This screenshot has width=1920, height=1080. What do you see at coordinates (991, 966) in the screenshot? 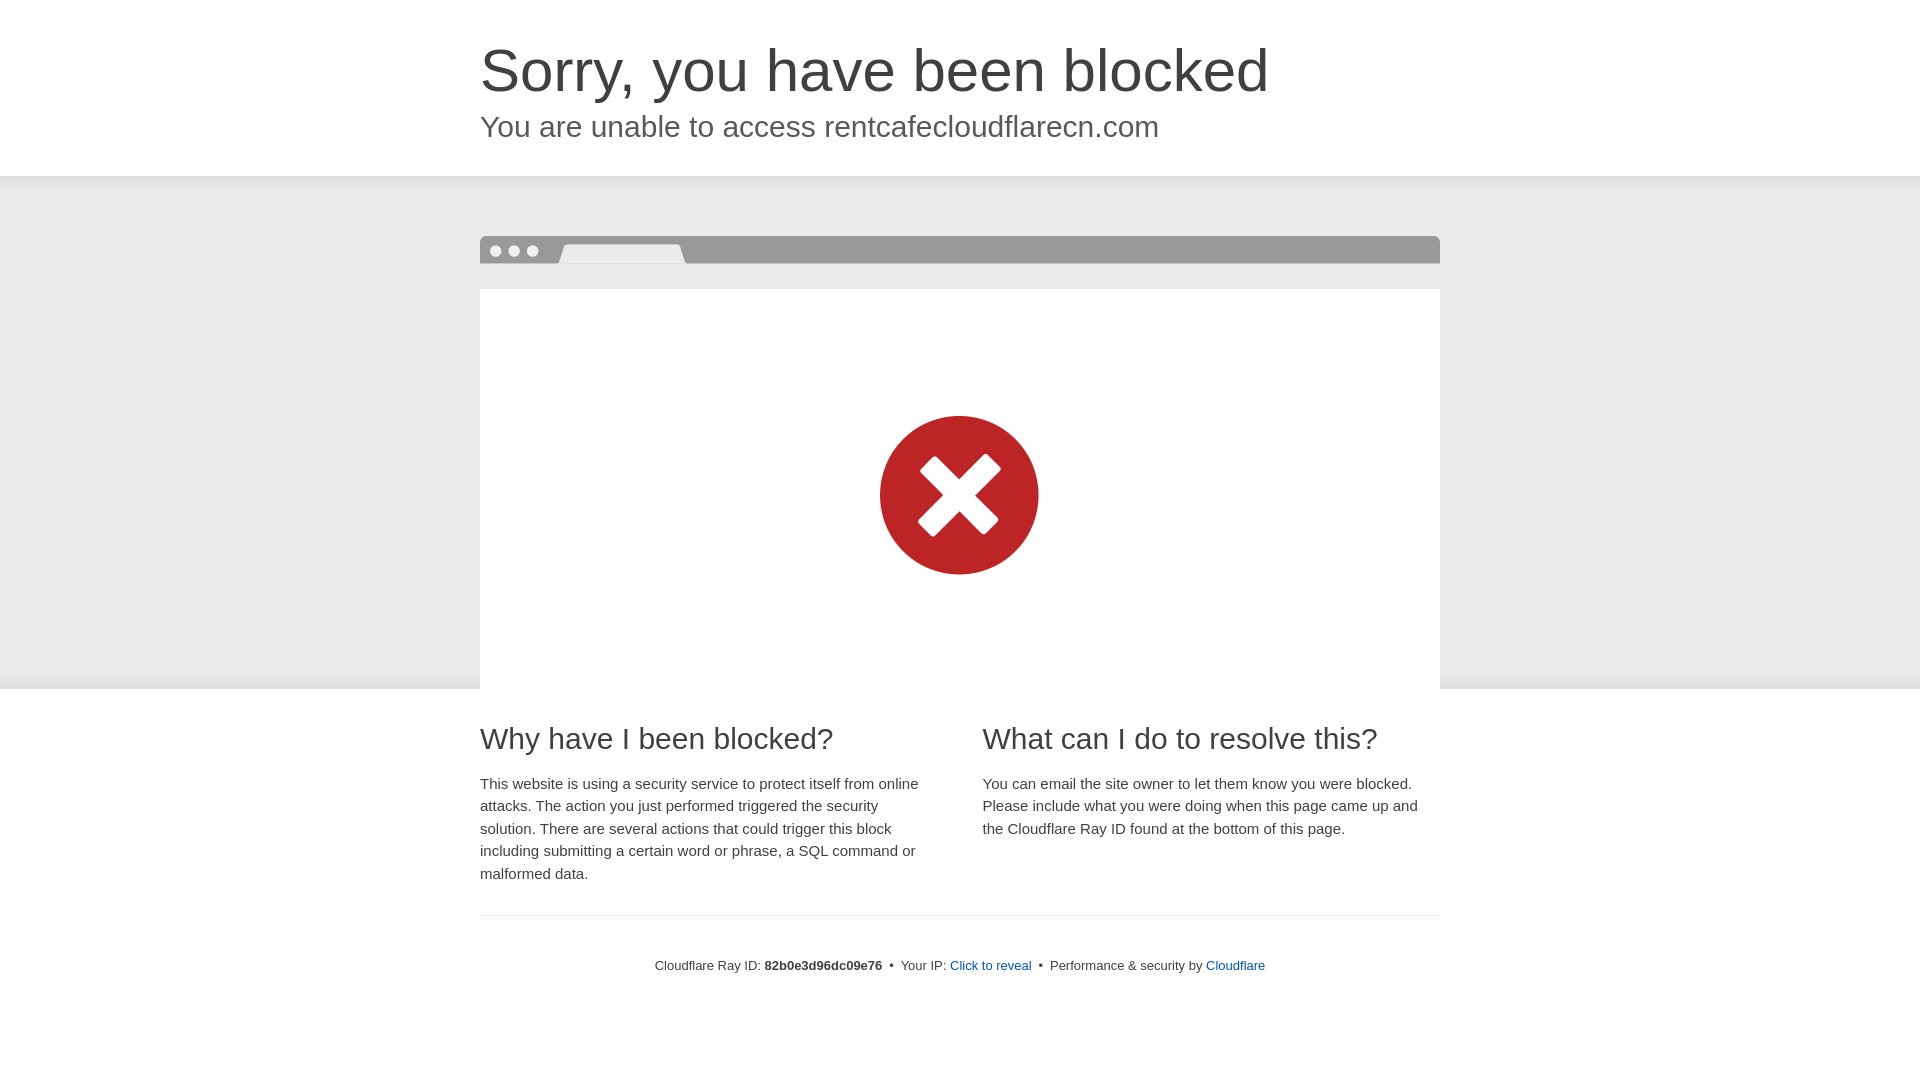
I see `Click to reveal` at bounding box center [991, 966].